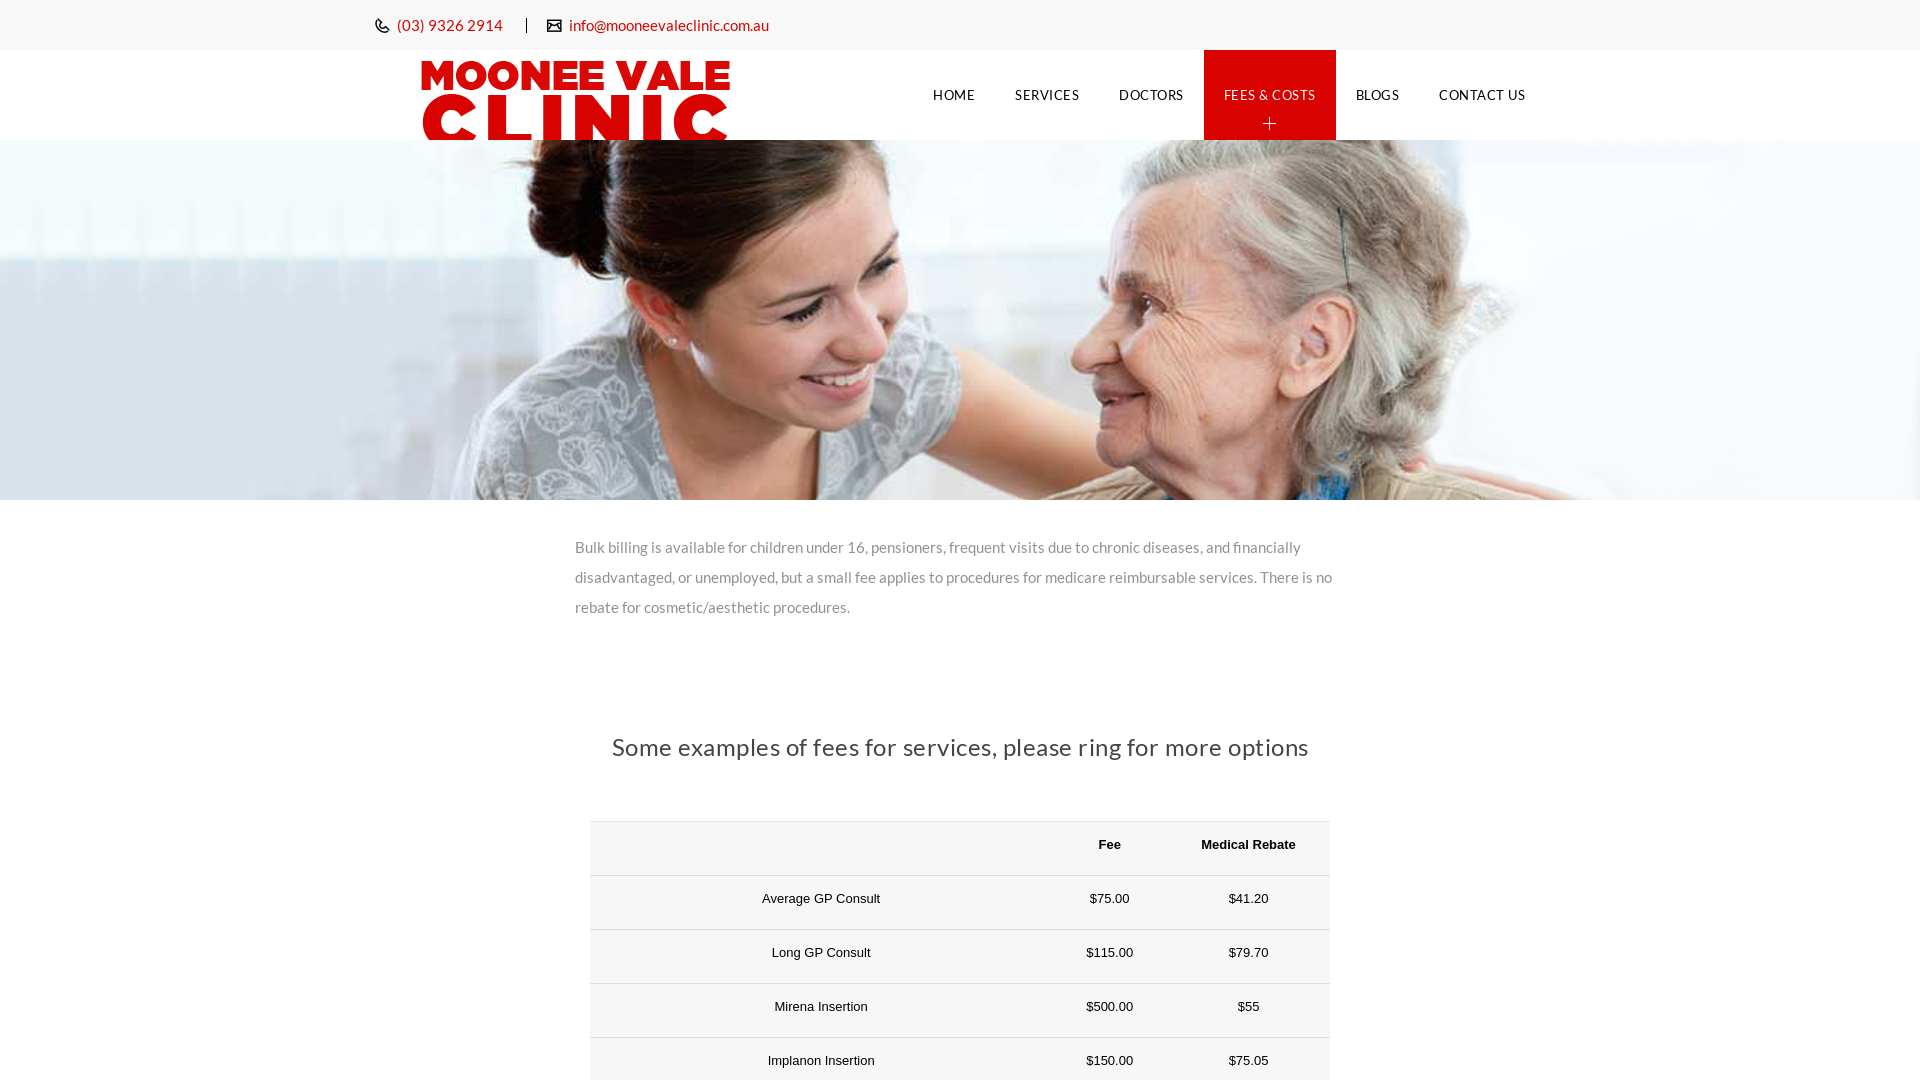 The width and height of the screenshot is (1920, 1080). What do you see at coordinates (448, 25) in the screenshot?
I see `(03) 9326 2914` at bounding box center [448, 25].